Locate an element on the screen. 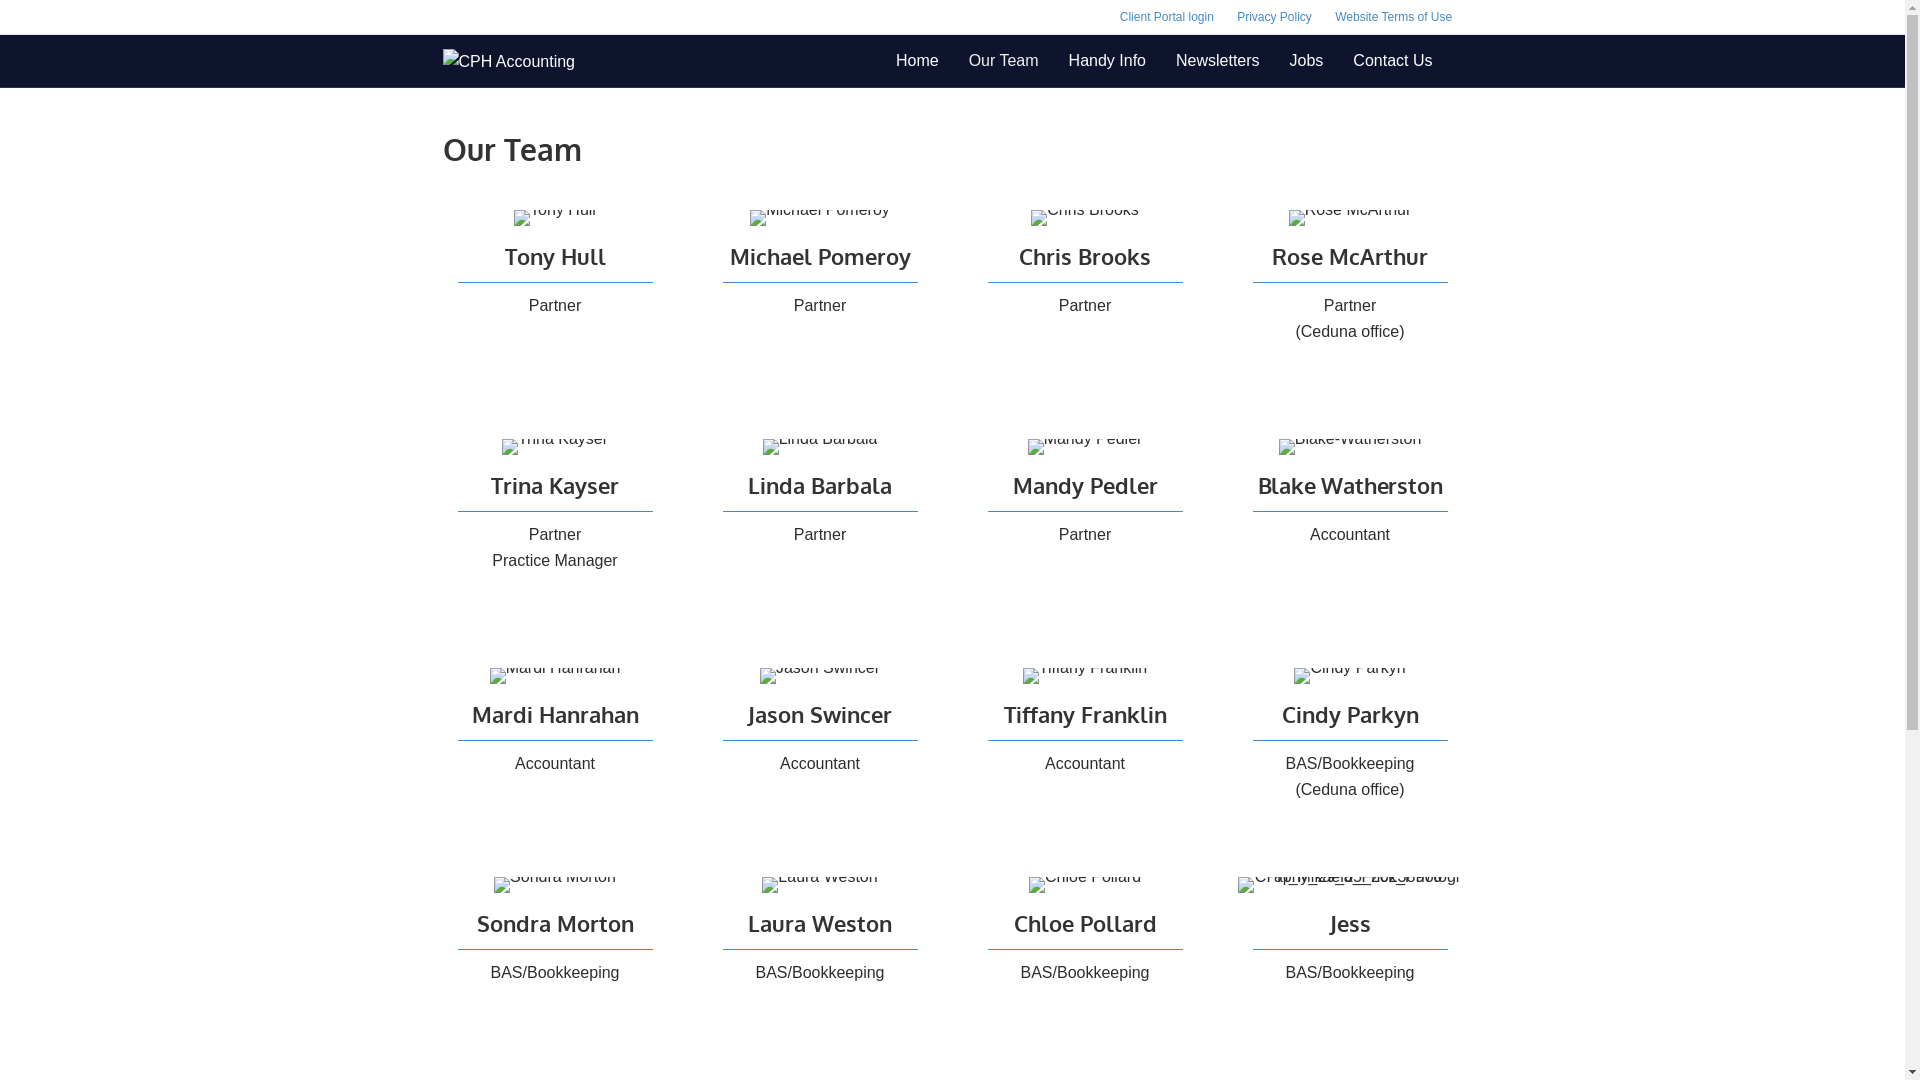 The image size is (1920, 1080). Newsletters is located at coordinates (1218, 61).